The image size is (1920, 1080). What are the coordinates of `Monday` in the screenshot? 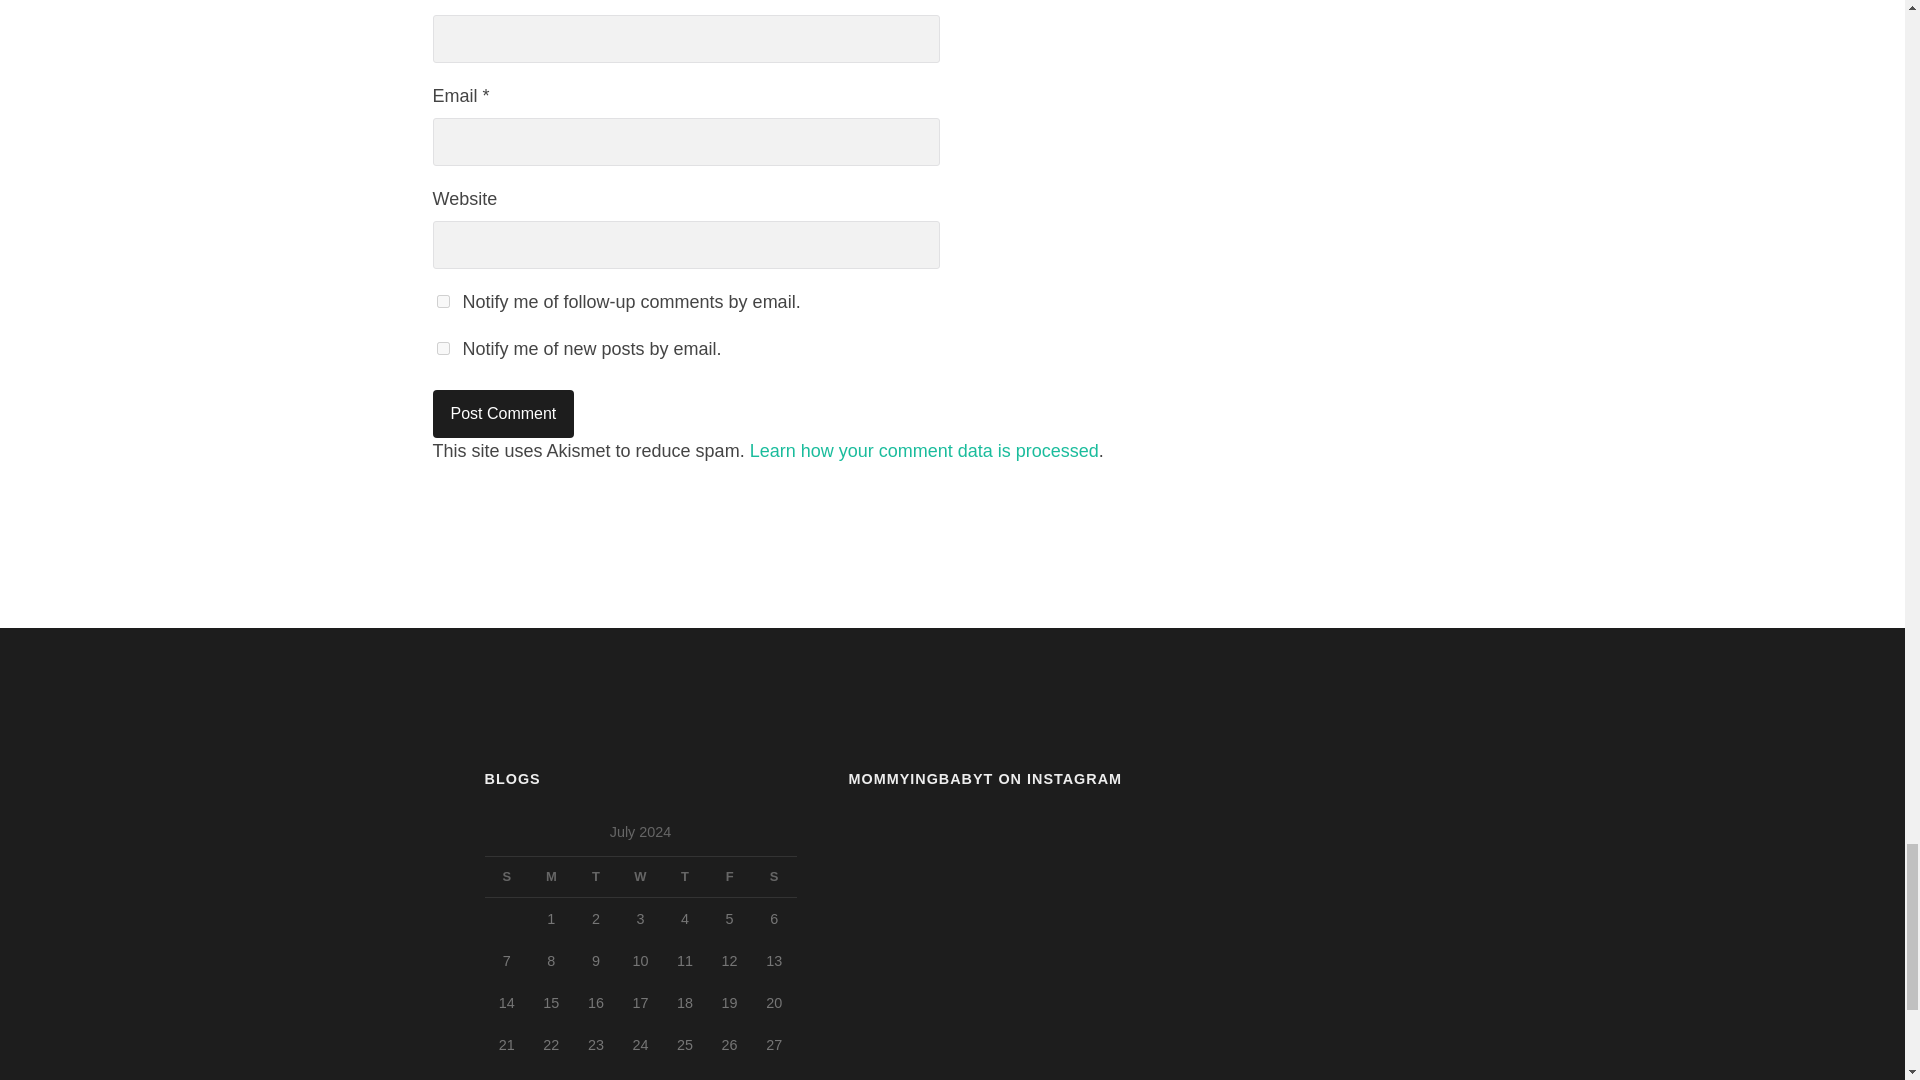 It's located at (552, 877).